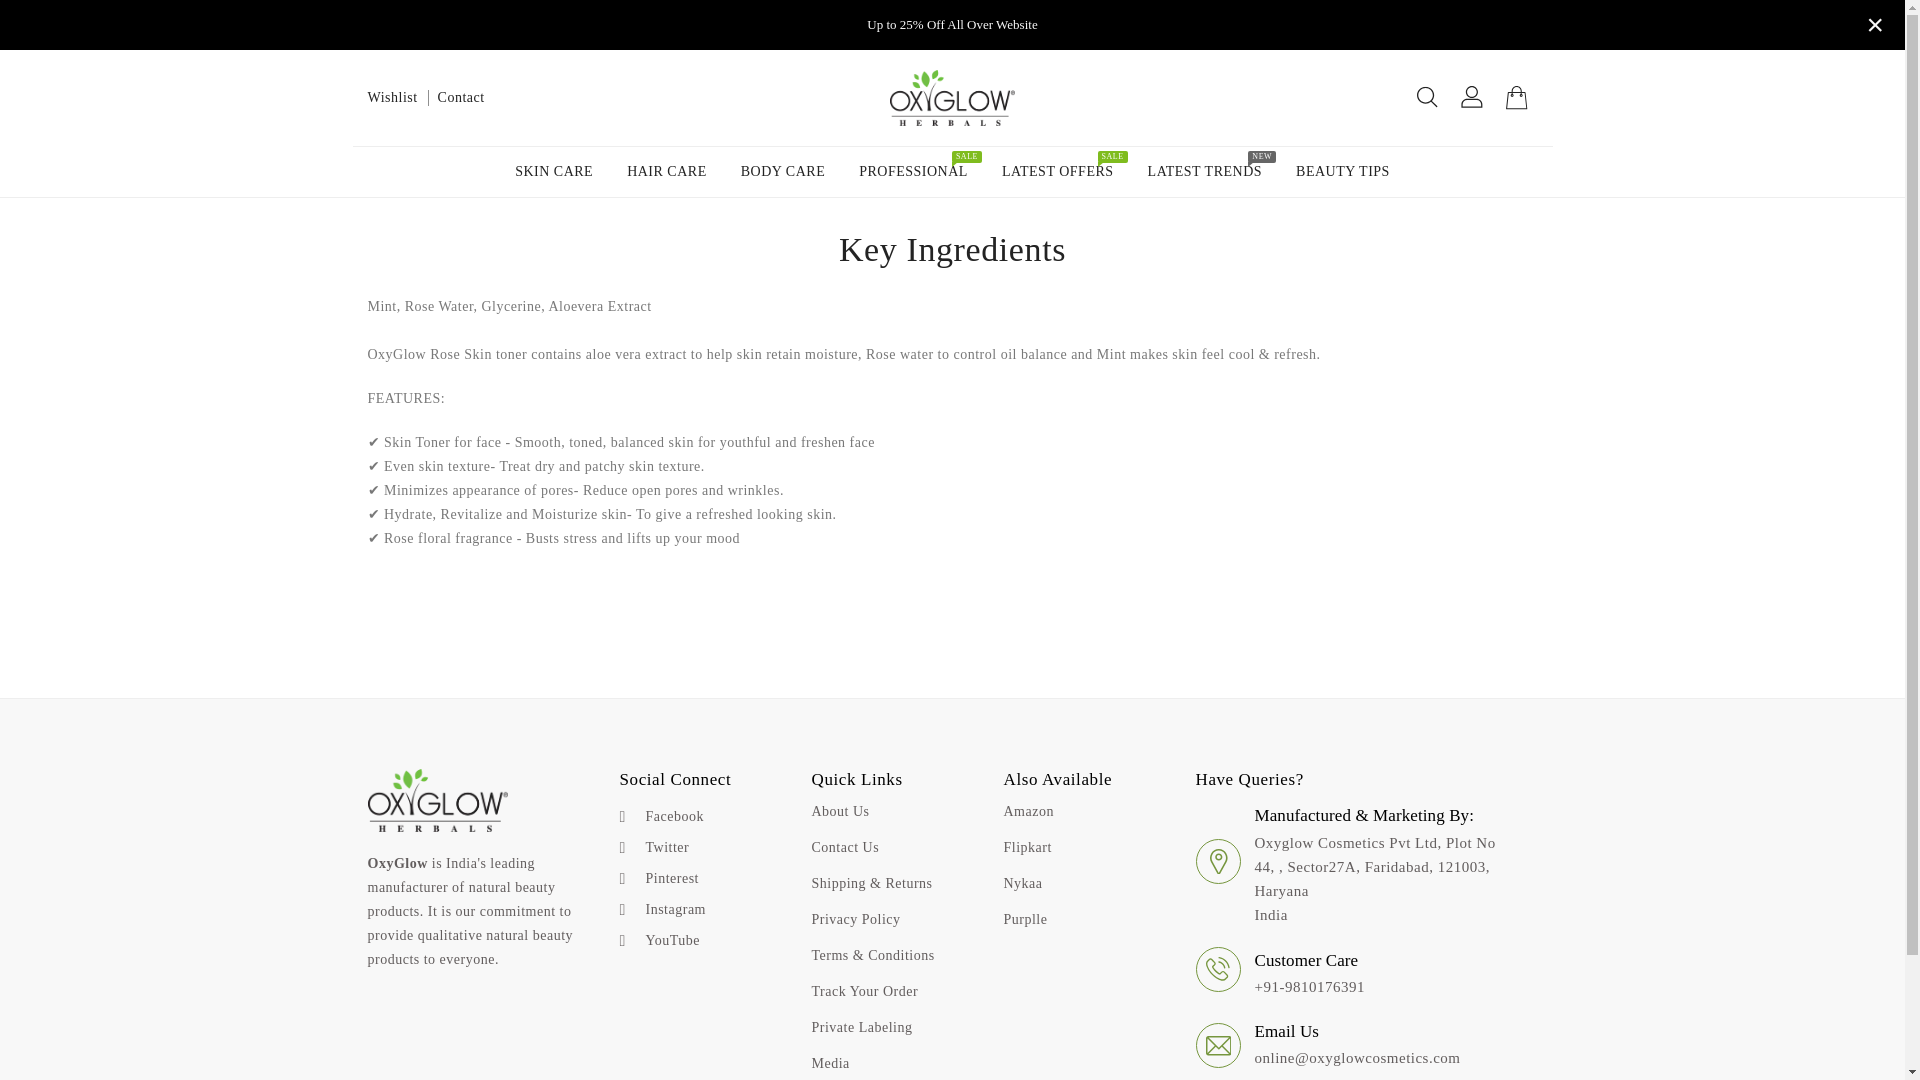  I want to click on SKIN CARE, so click(461, 96).